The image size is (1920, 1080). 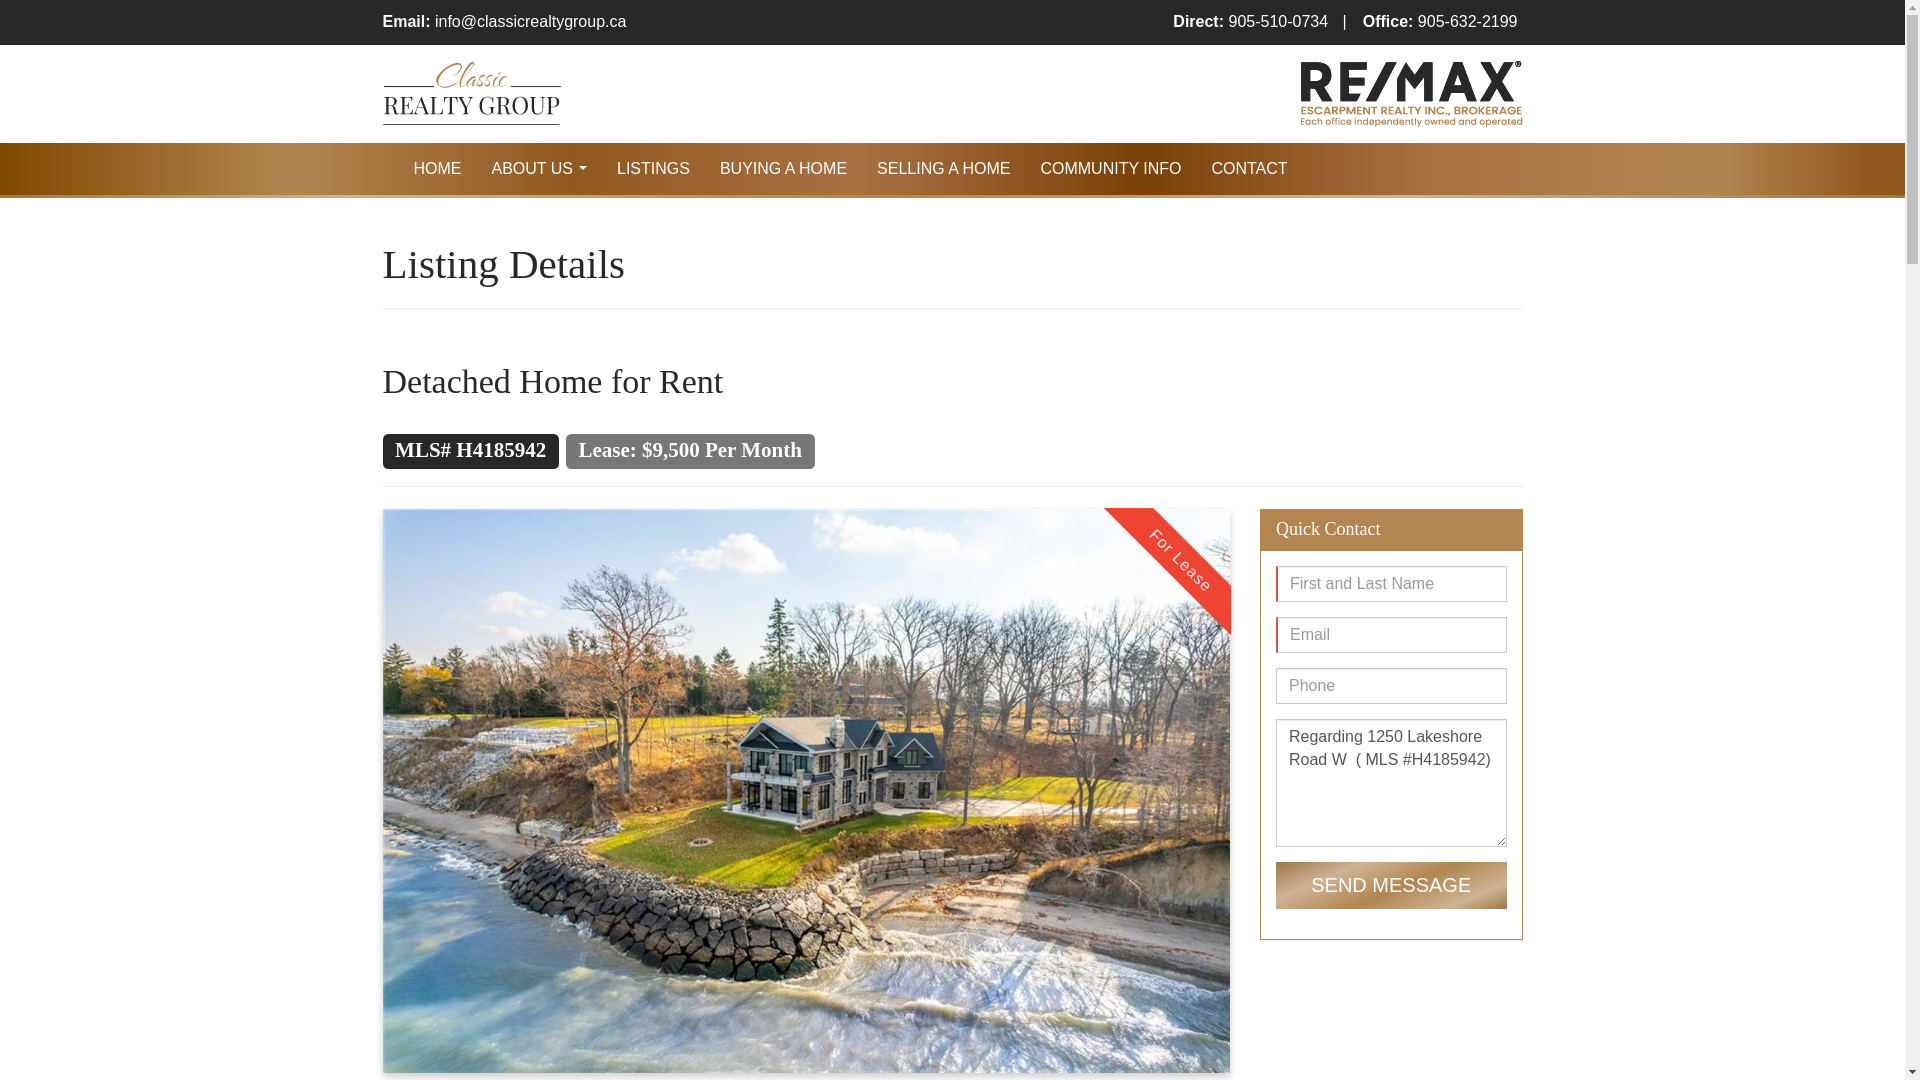 What do you see at coordinates (783, 168) in the screenshot?
I see `Buying A Home` at bounding box center [783, 168].